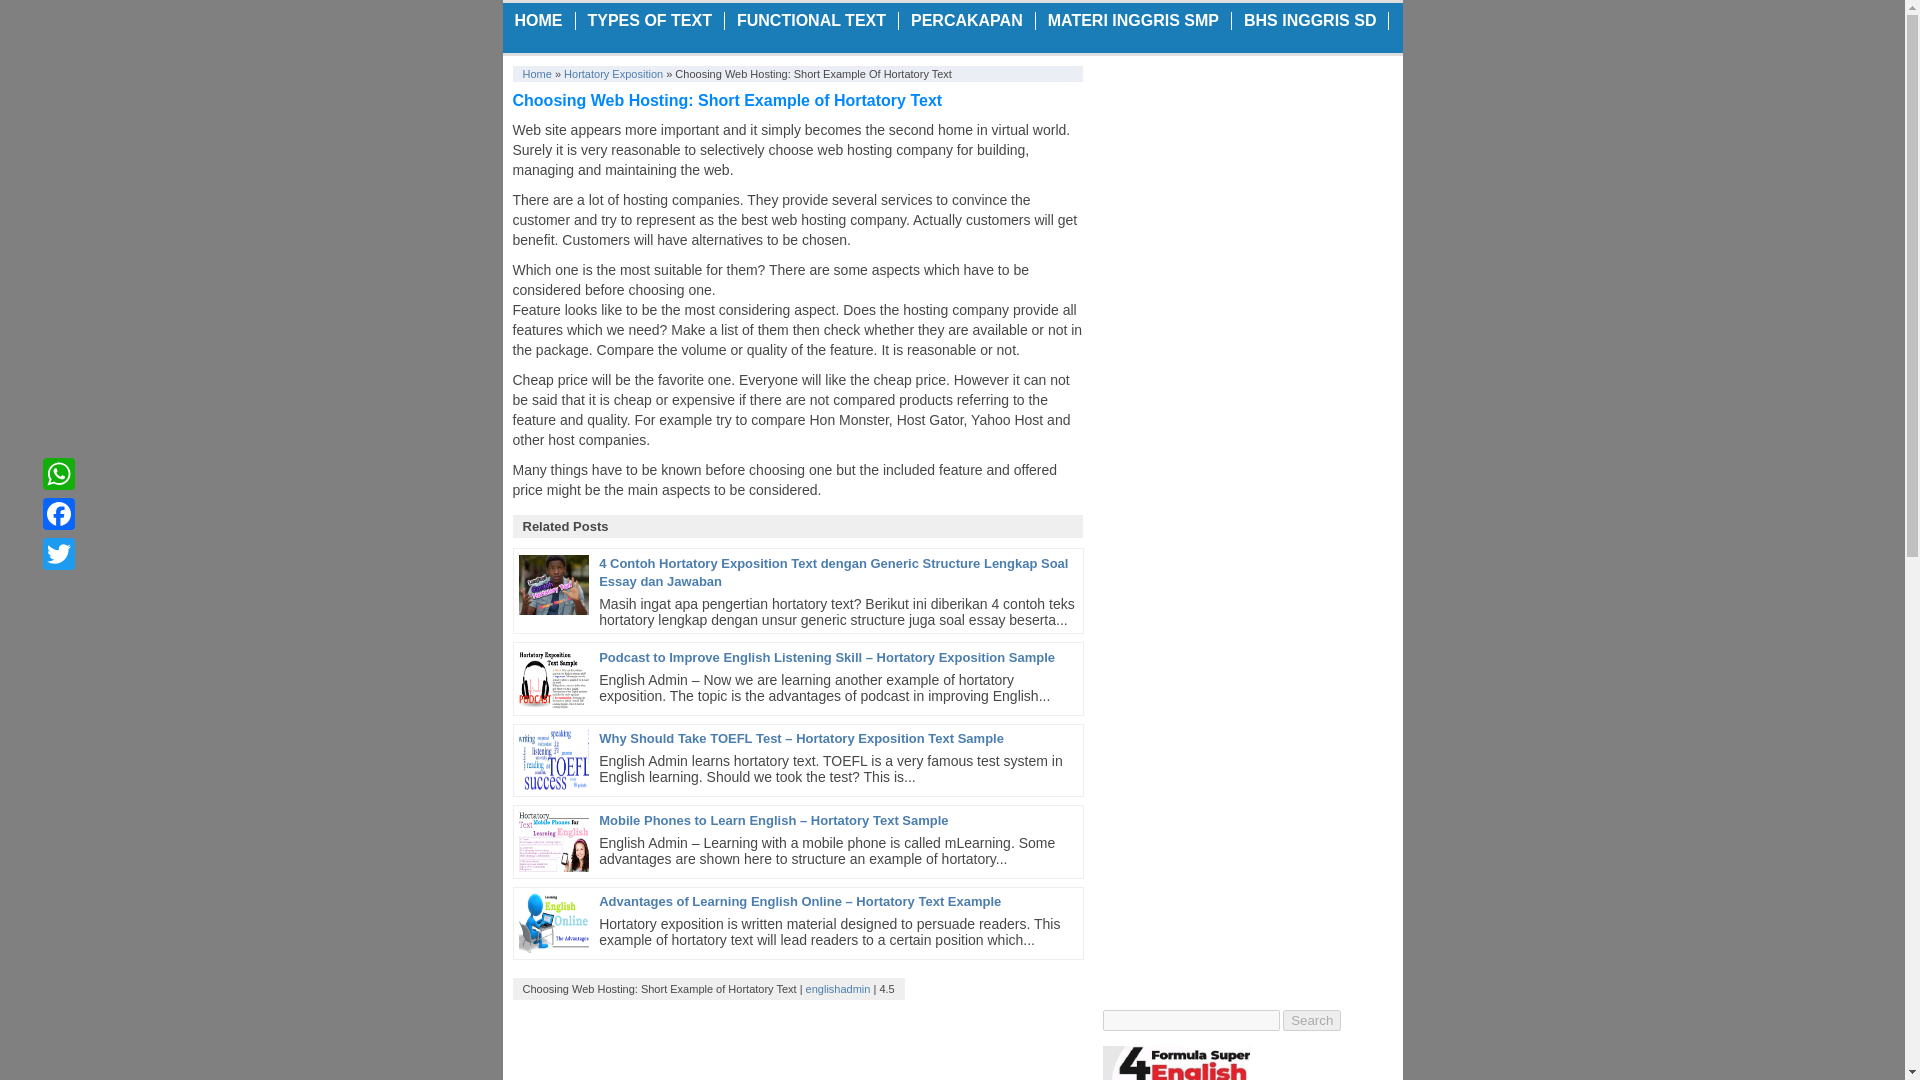 The image size is (1920, 1080). What do you see at coordinates (538, 20) in the screenshot?
I see `HOME` at bounding box center [538, 20].